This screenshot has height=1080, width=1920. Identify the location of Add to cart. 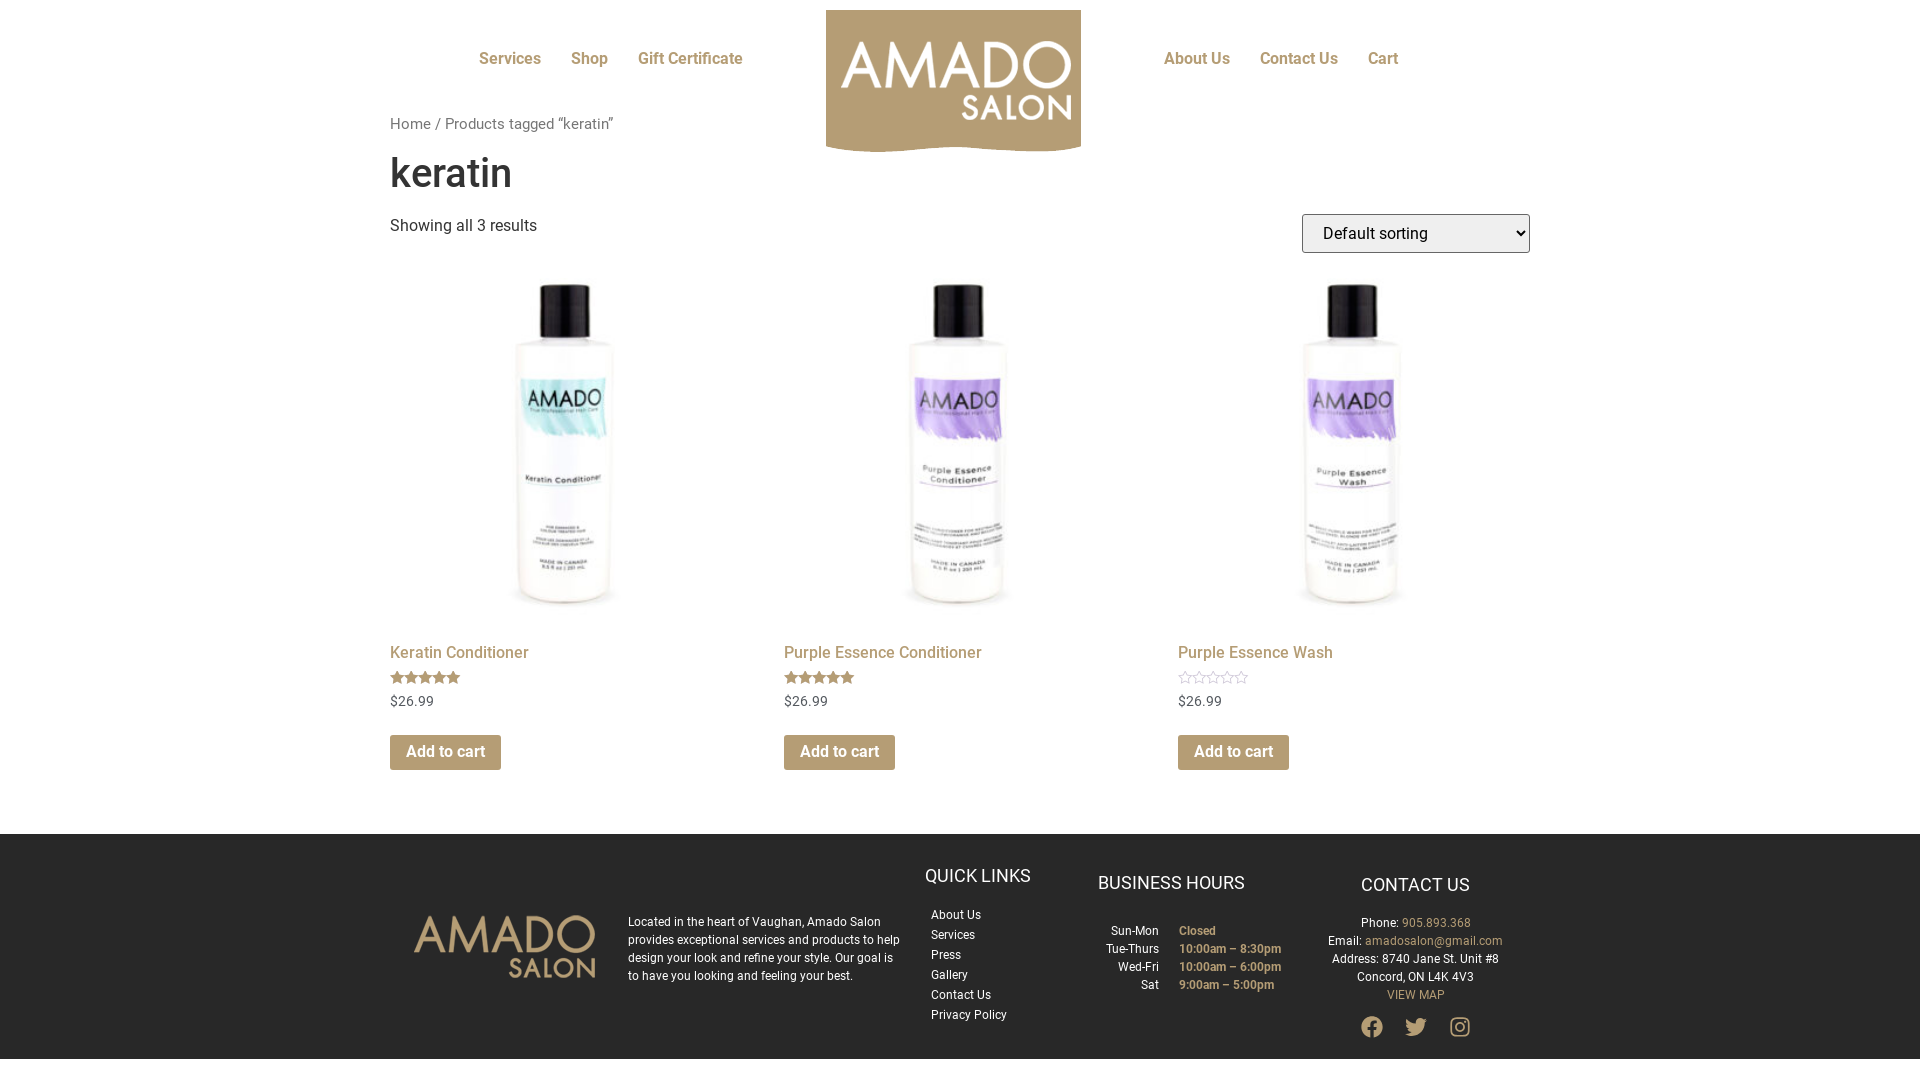
(1234, 752).